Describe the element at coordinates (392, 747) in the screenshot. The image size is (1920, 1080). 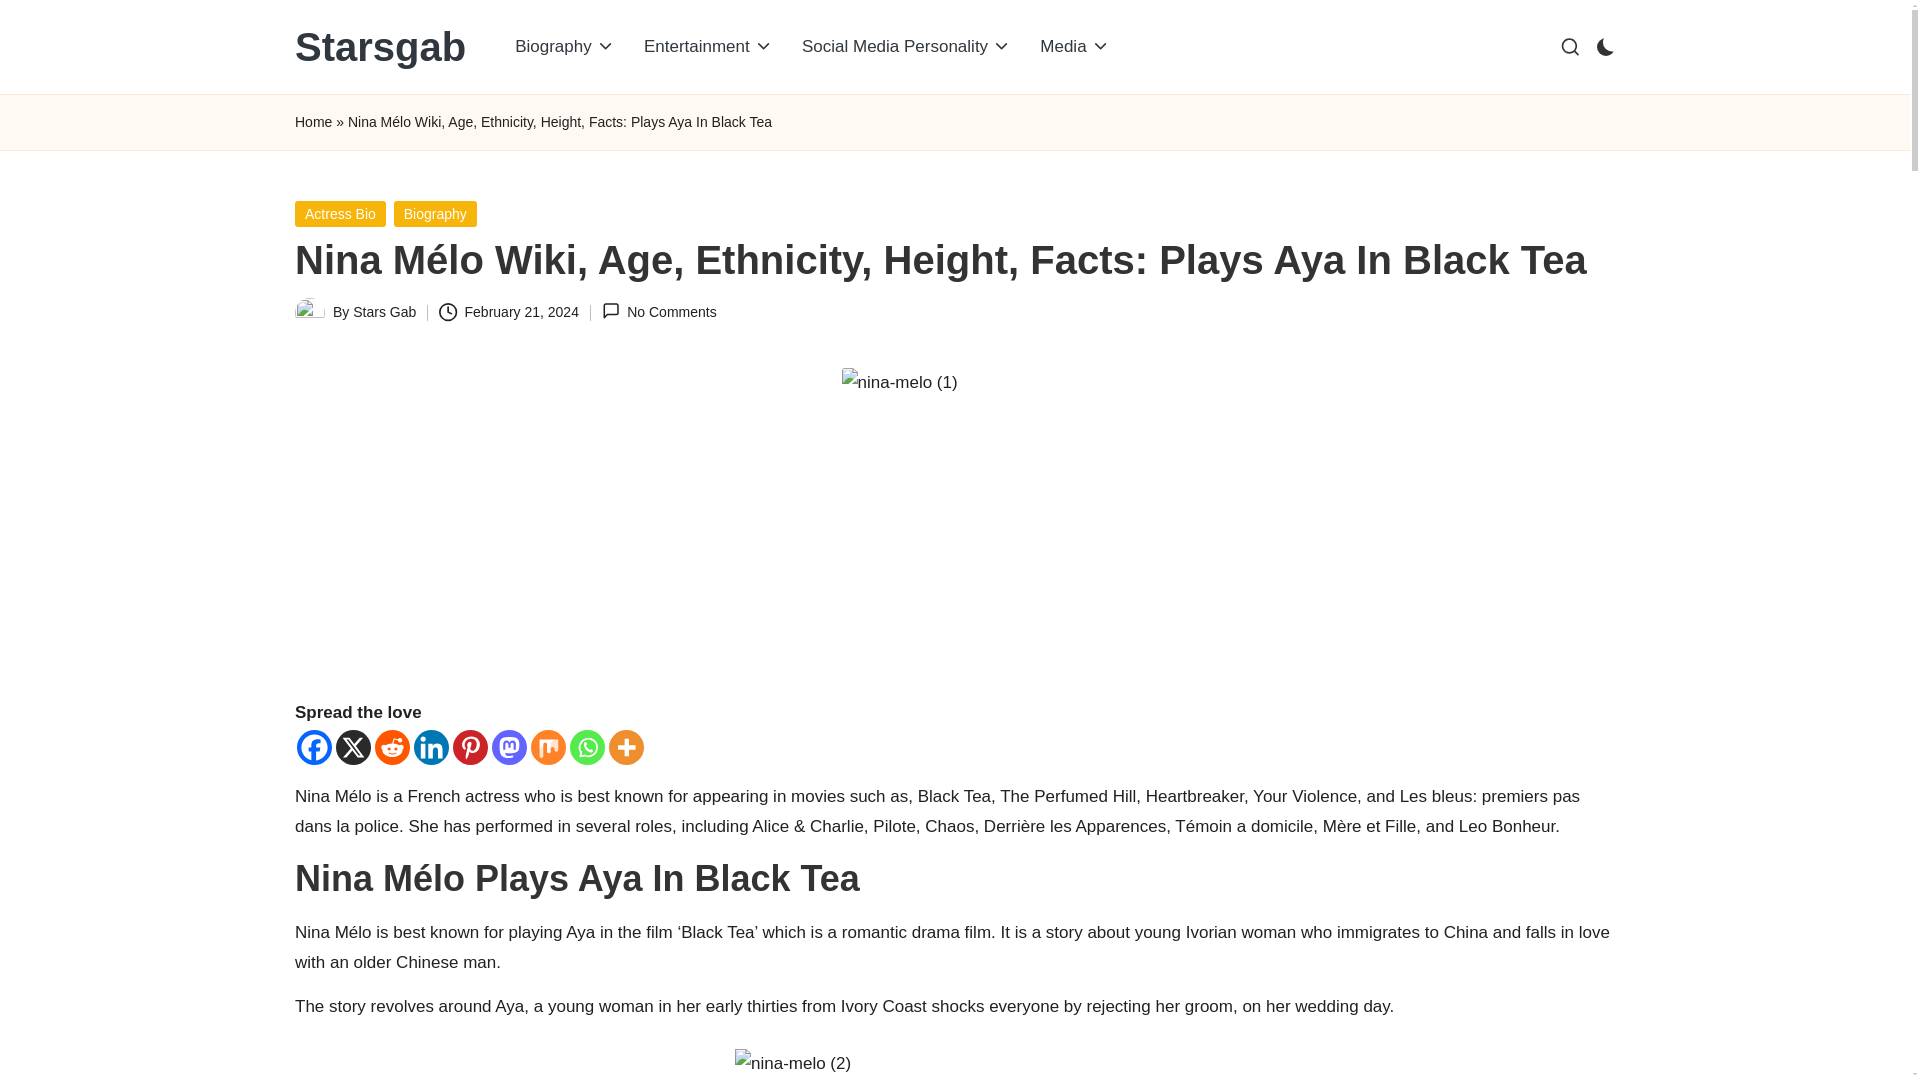
I see `Reddit` at that location.